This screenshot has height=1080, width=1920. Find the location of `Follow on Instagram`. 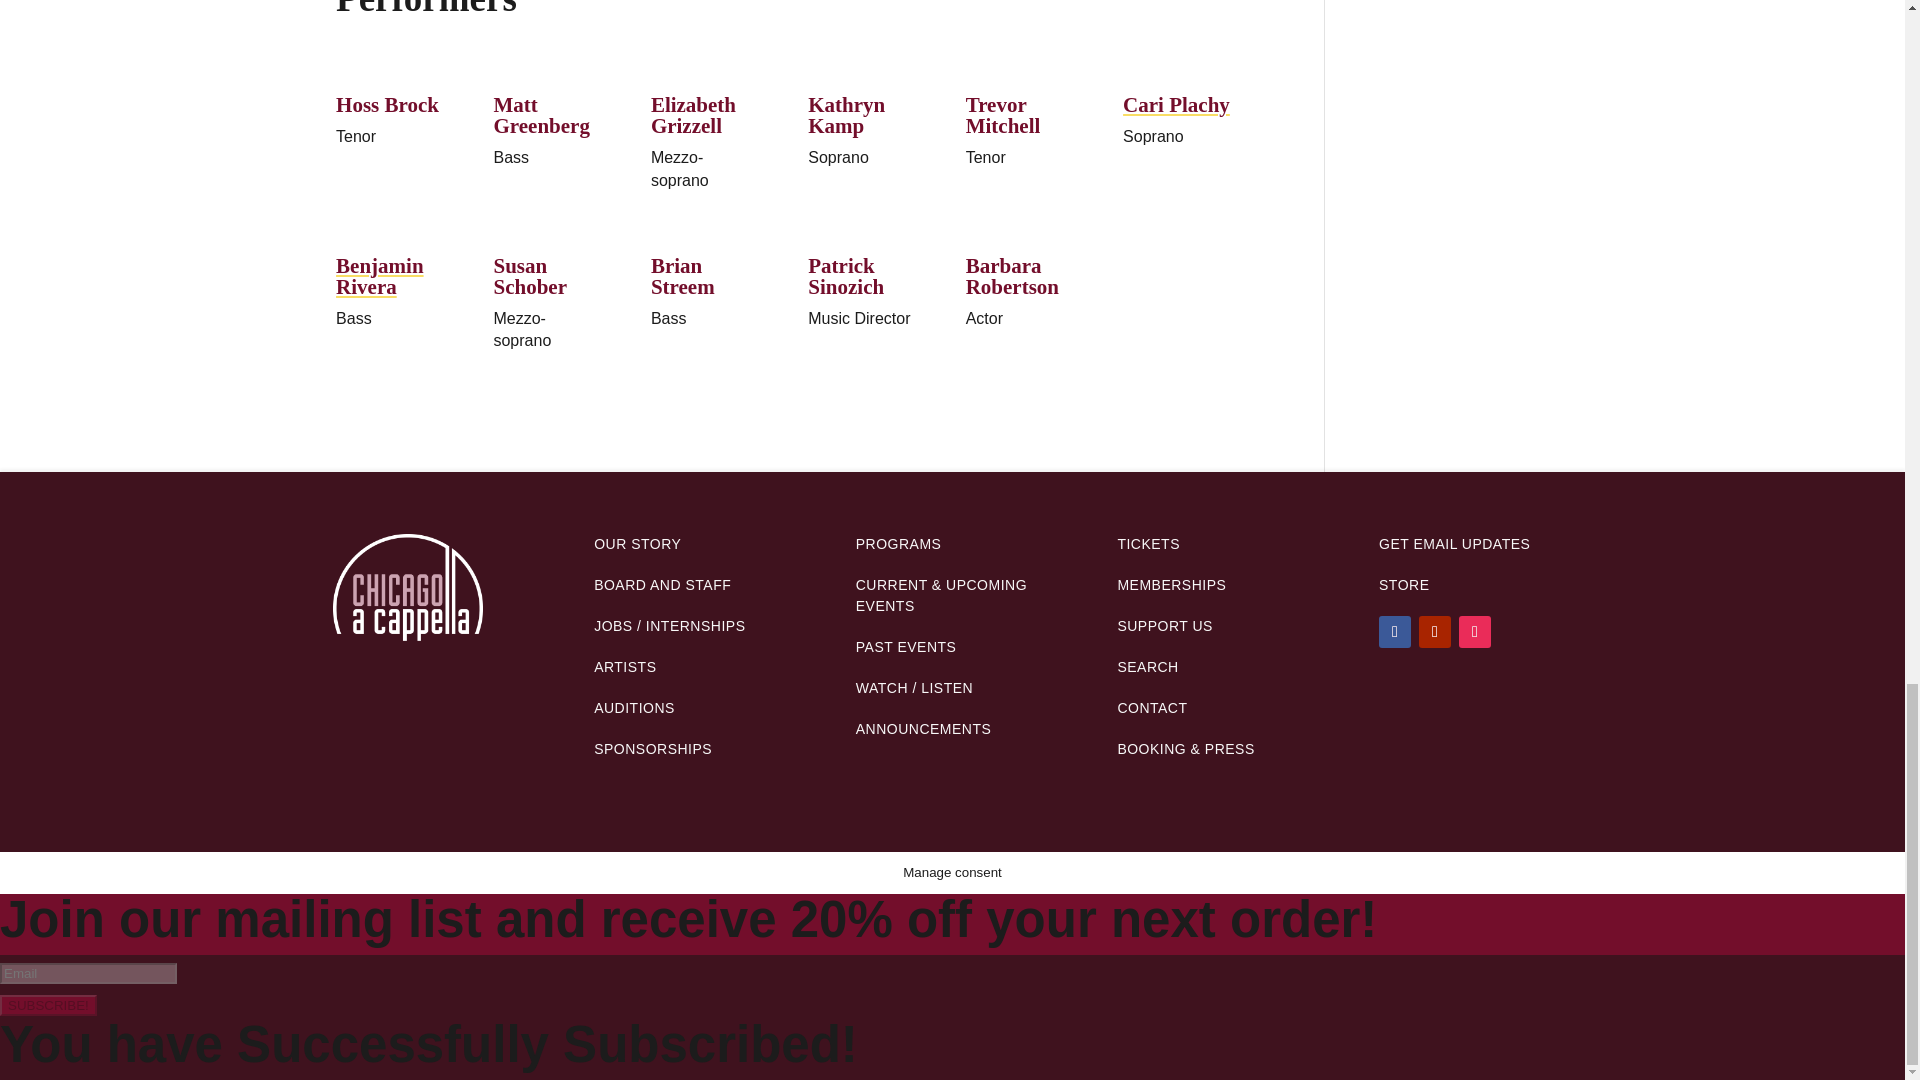

Follow on Instagram is located at coordinates (1475, 632).